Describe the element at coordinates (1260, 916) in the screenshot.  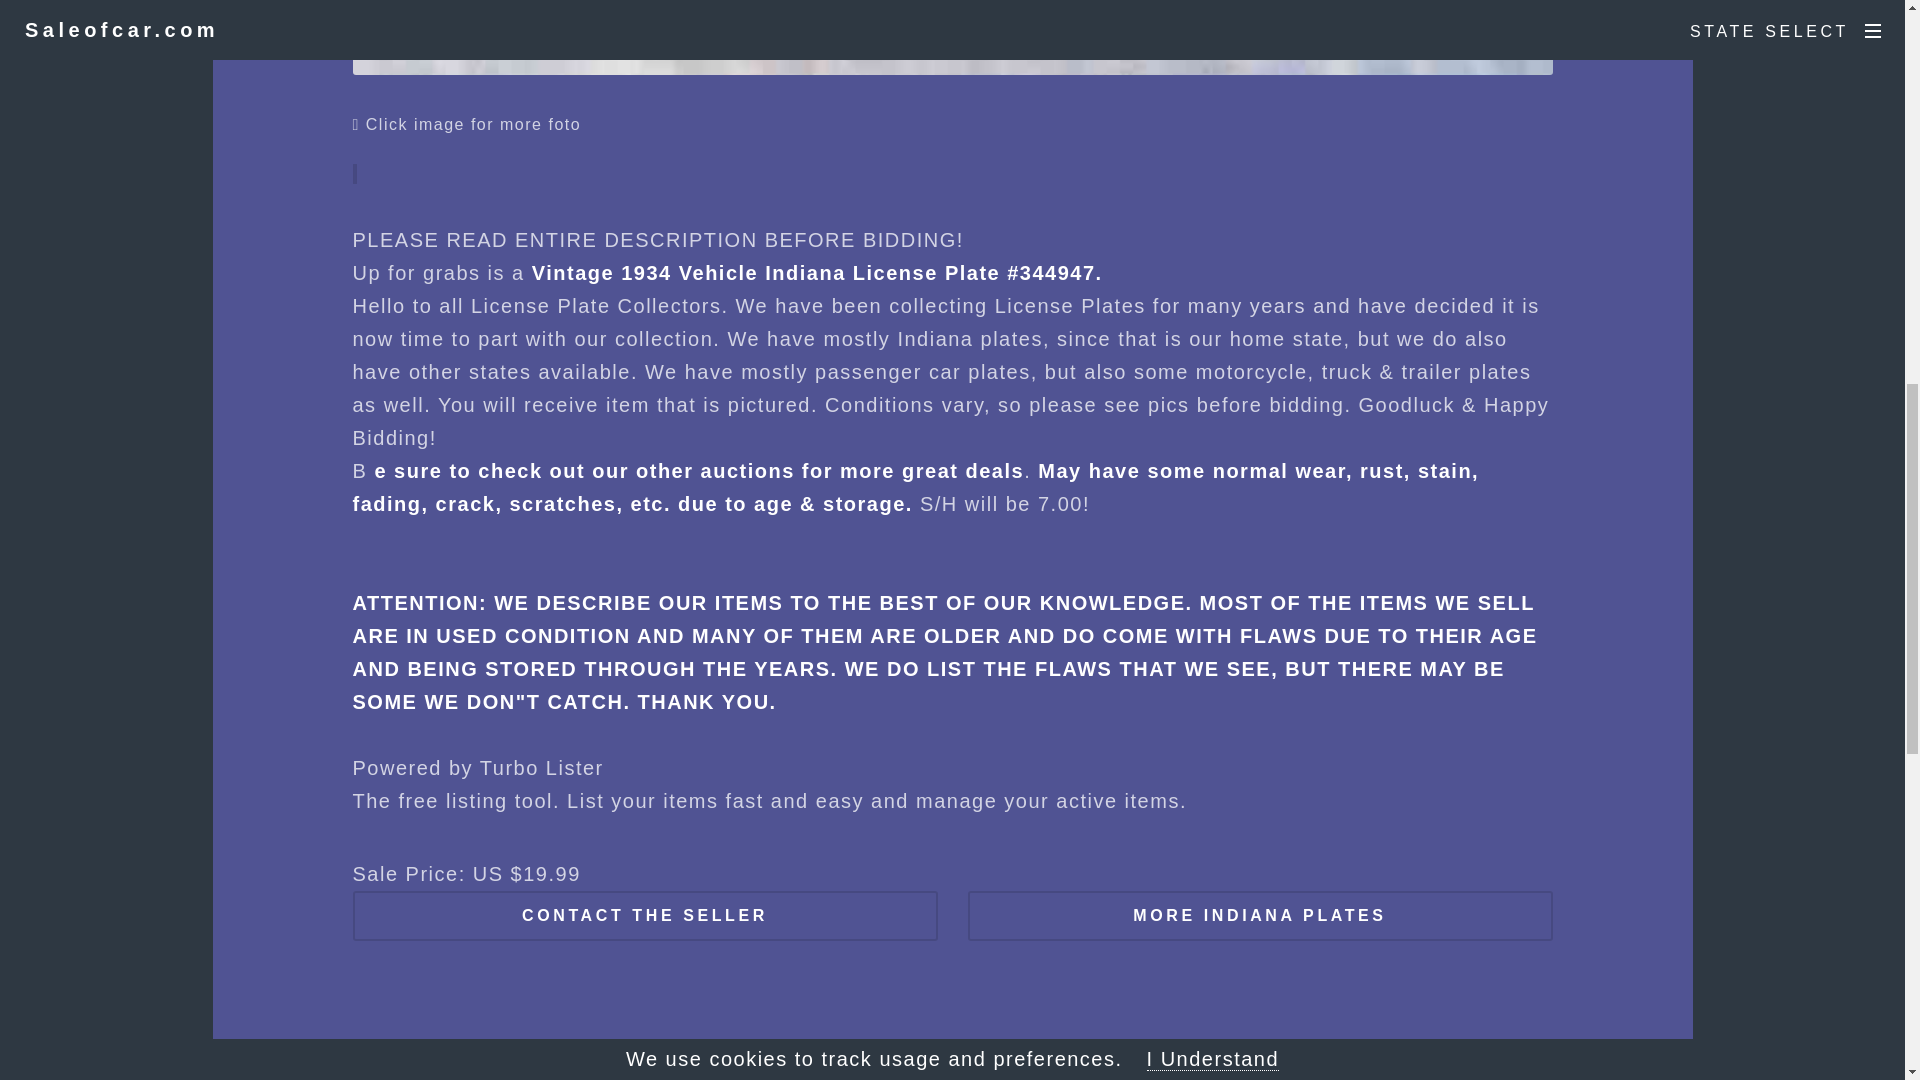
I see `MORE INDIANA PLATES` at that location.